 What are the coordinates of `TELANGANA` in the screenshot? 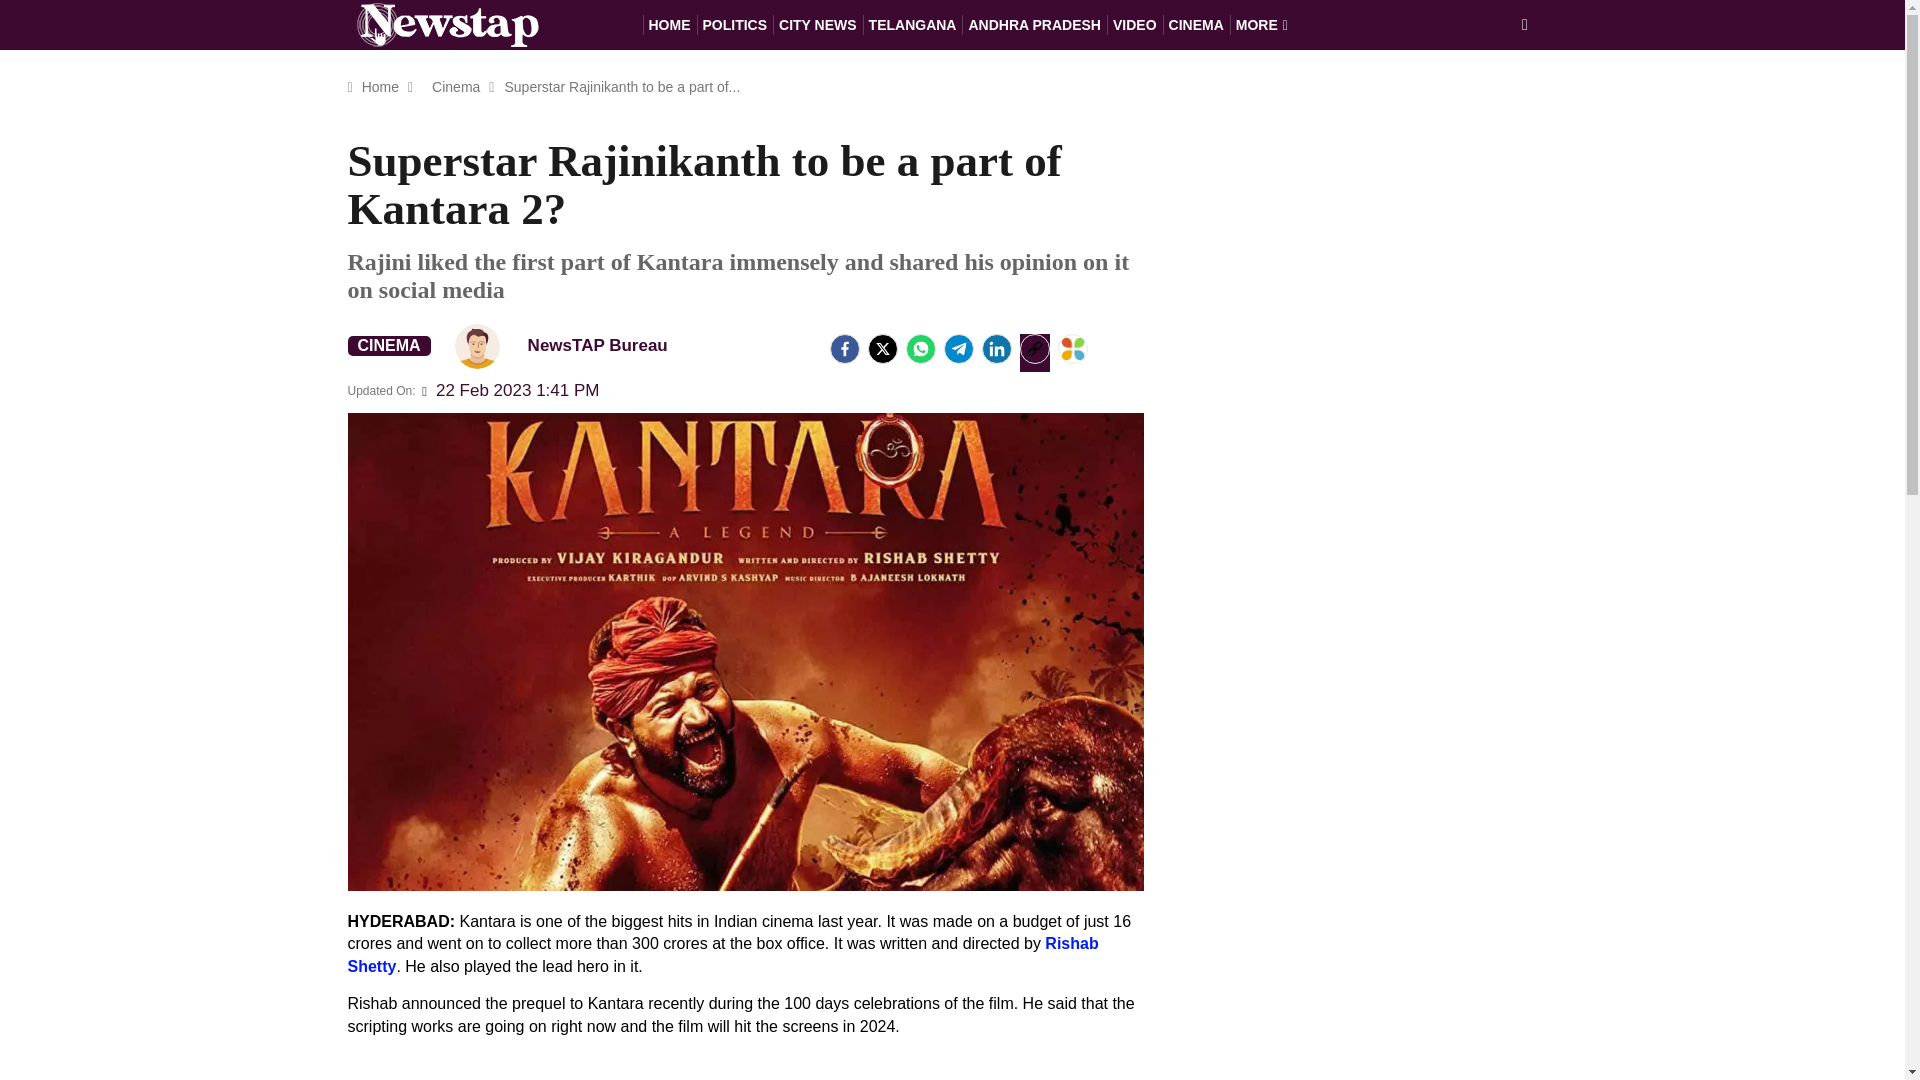 It's located at (912, 24).